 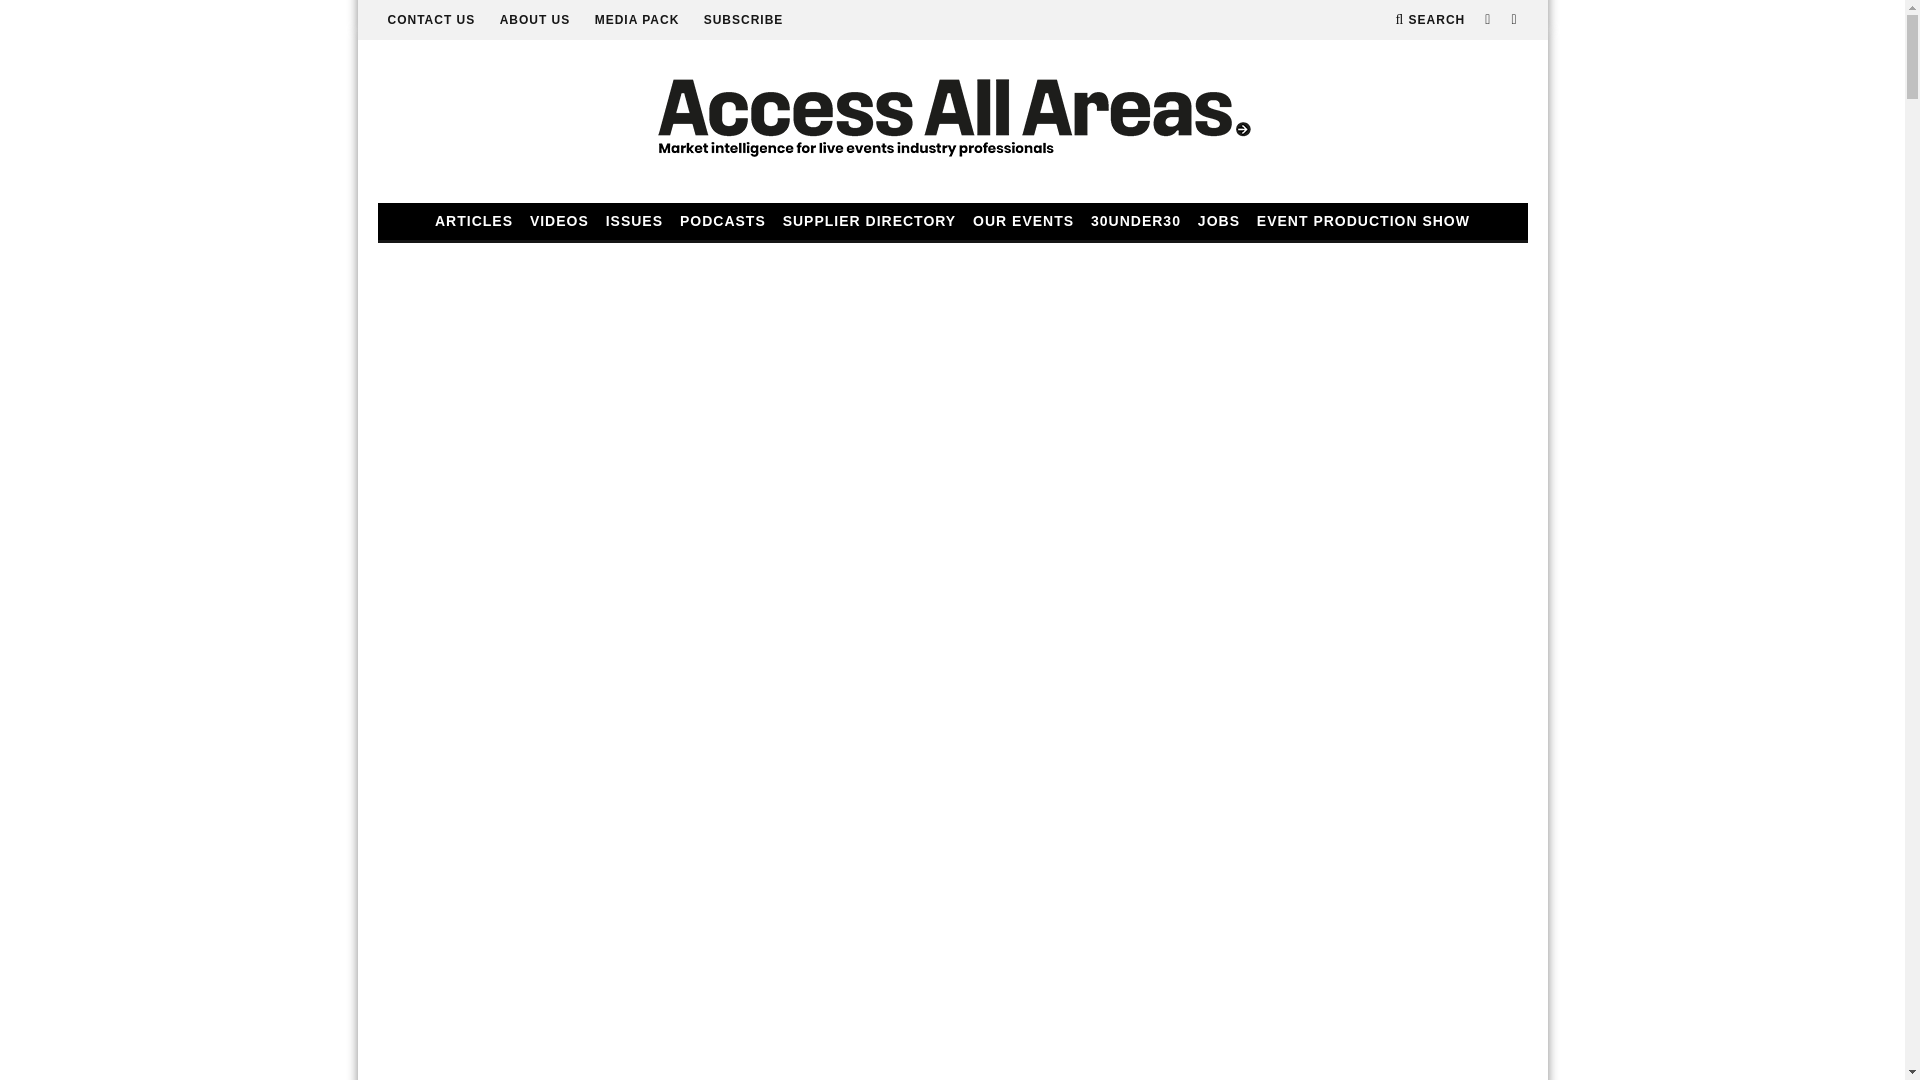 What do you see at coordinates (744, 20) in the screenshot?
I see `SUBSCRIBE` at bounding box center [744, 20].